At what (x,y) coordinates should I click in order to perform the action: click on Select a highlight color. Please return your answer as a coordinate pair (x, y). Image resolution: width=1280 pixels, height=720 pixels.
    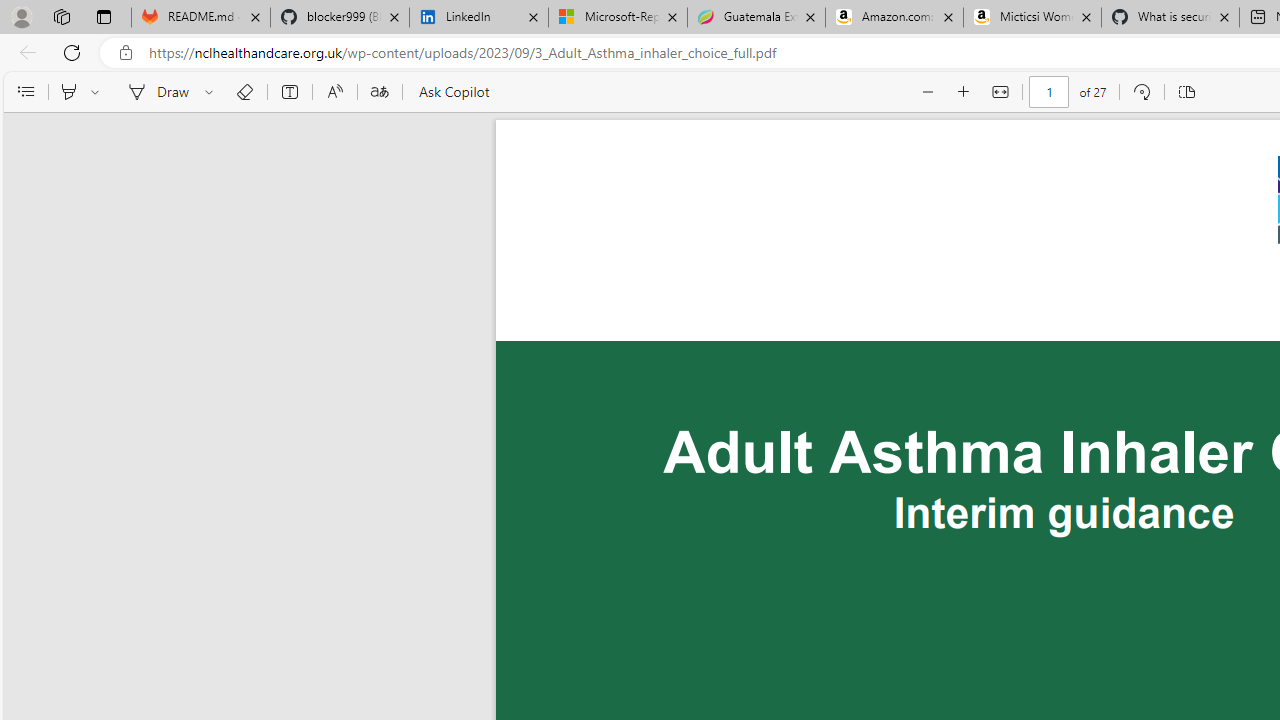
    Looking at the image, I should click on (98, 92).